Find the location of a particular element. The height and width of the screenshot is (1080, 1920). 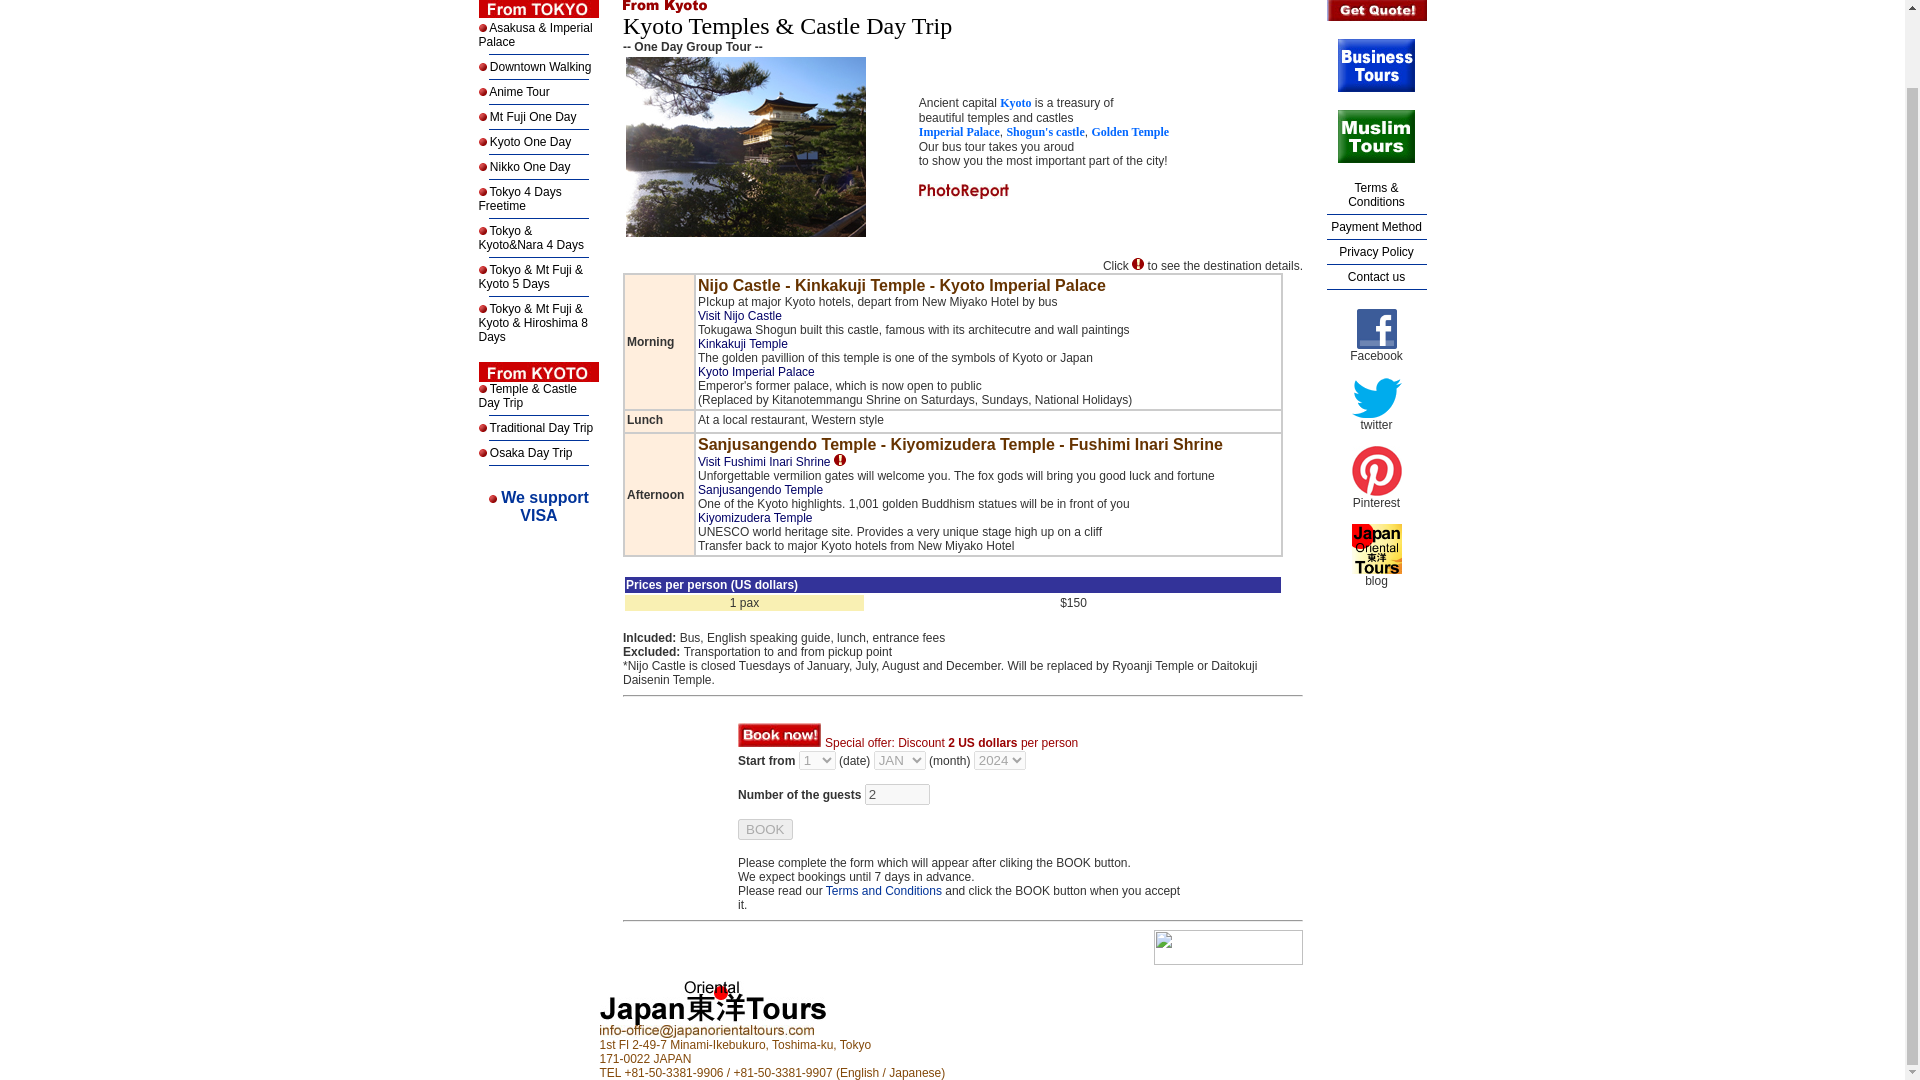

Privacy Policy is located at coordinates (1376, 252).